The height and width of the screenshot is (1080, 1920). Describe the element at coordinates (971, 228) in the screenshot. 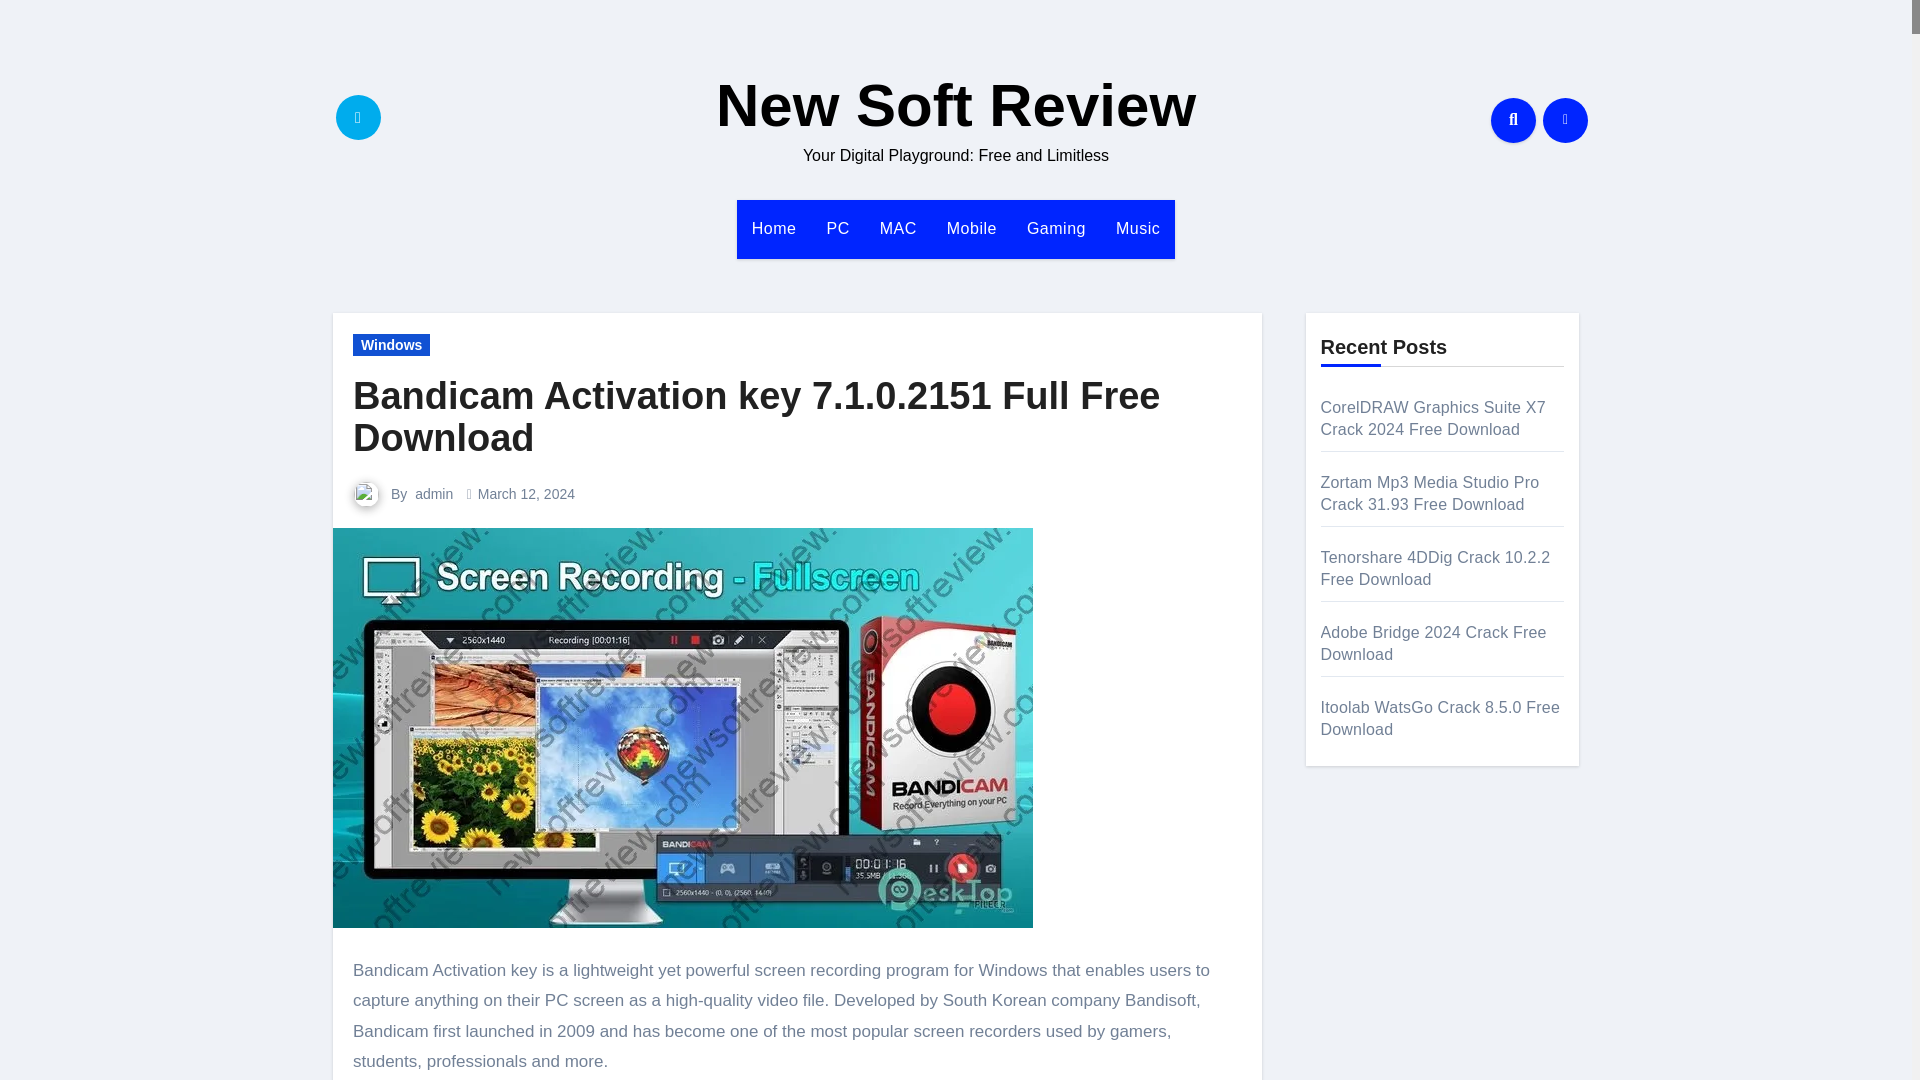

I see `Mobile` at that location.